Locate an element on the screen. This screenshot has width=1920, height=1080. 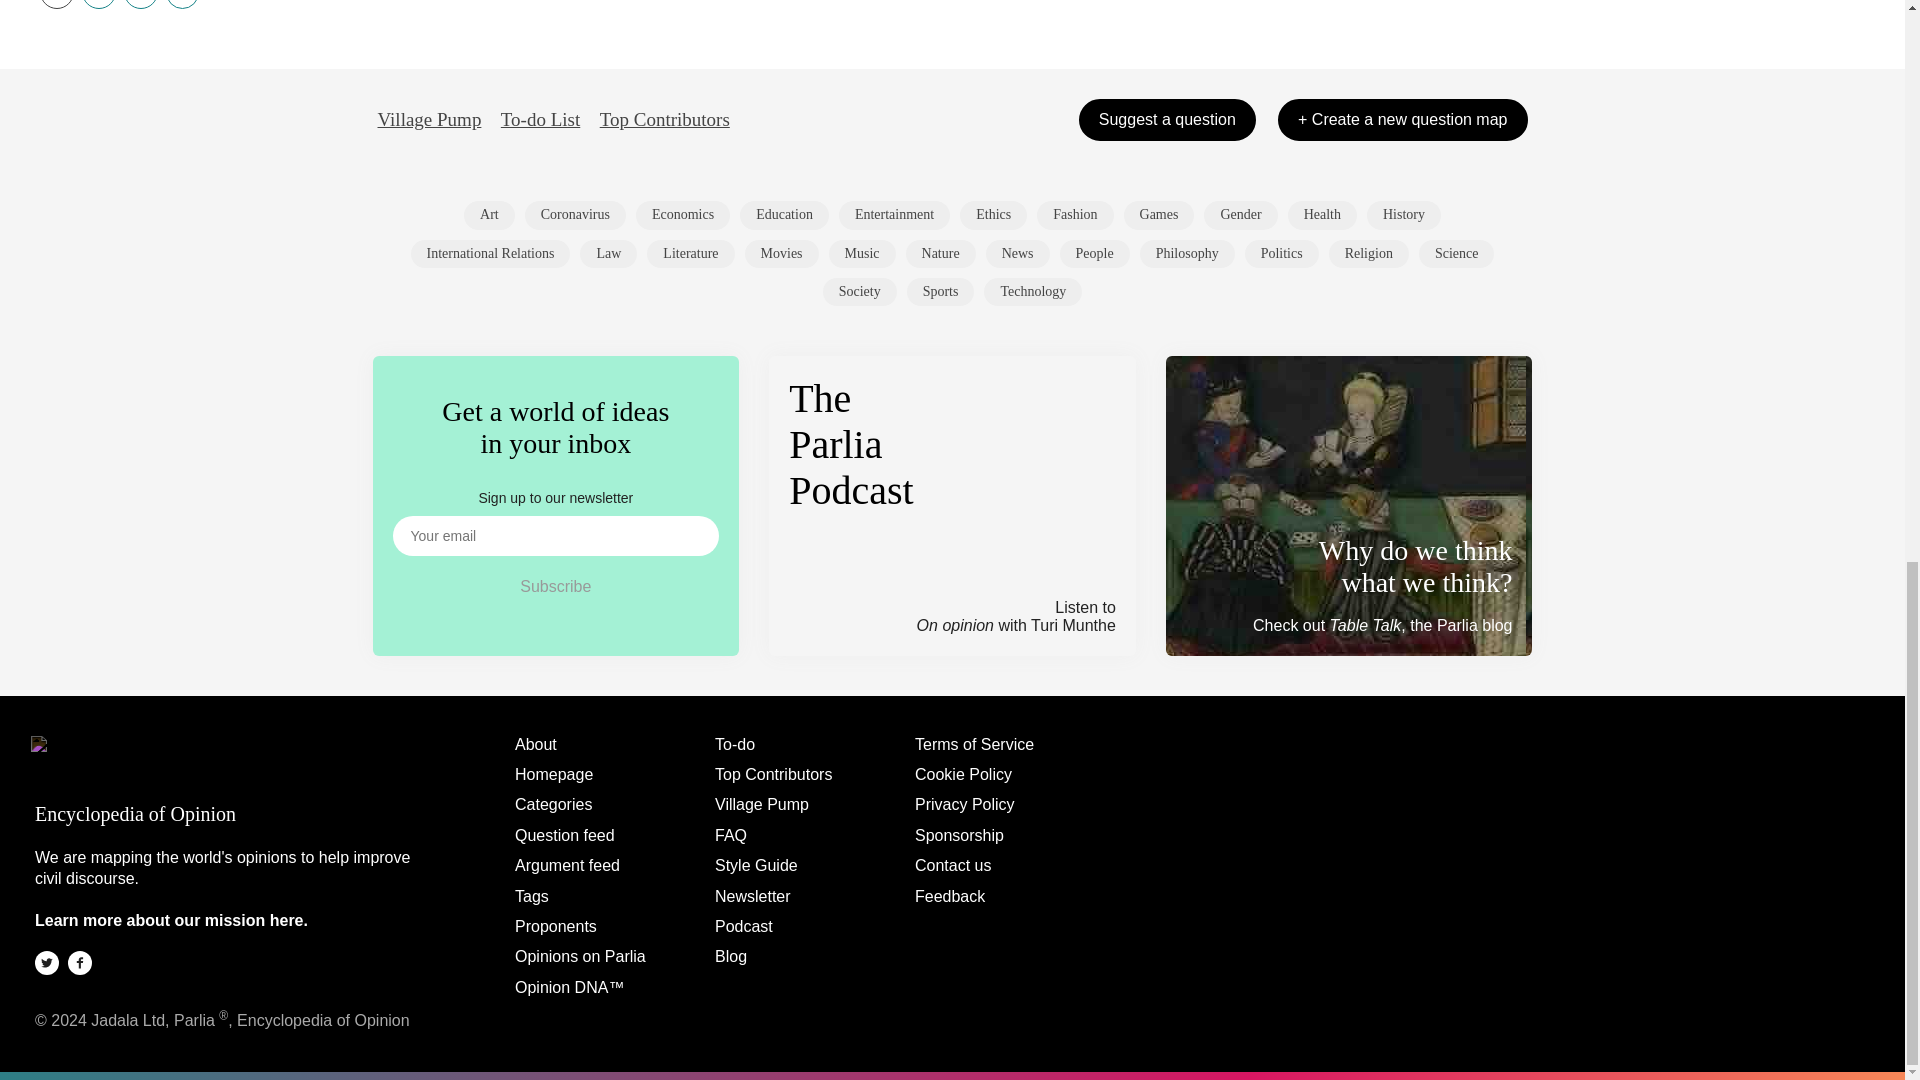
Category item is located at coordinates (784, 214).